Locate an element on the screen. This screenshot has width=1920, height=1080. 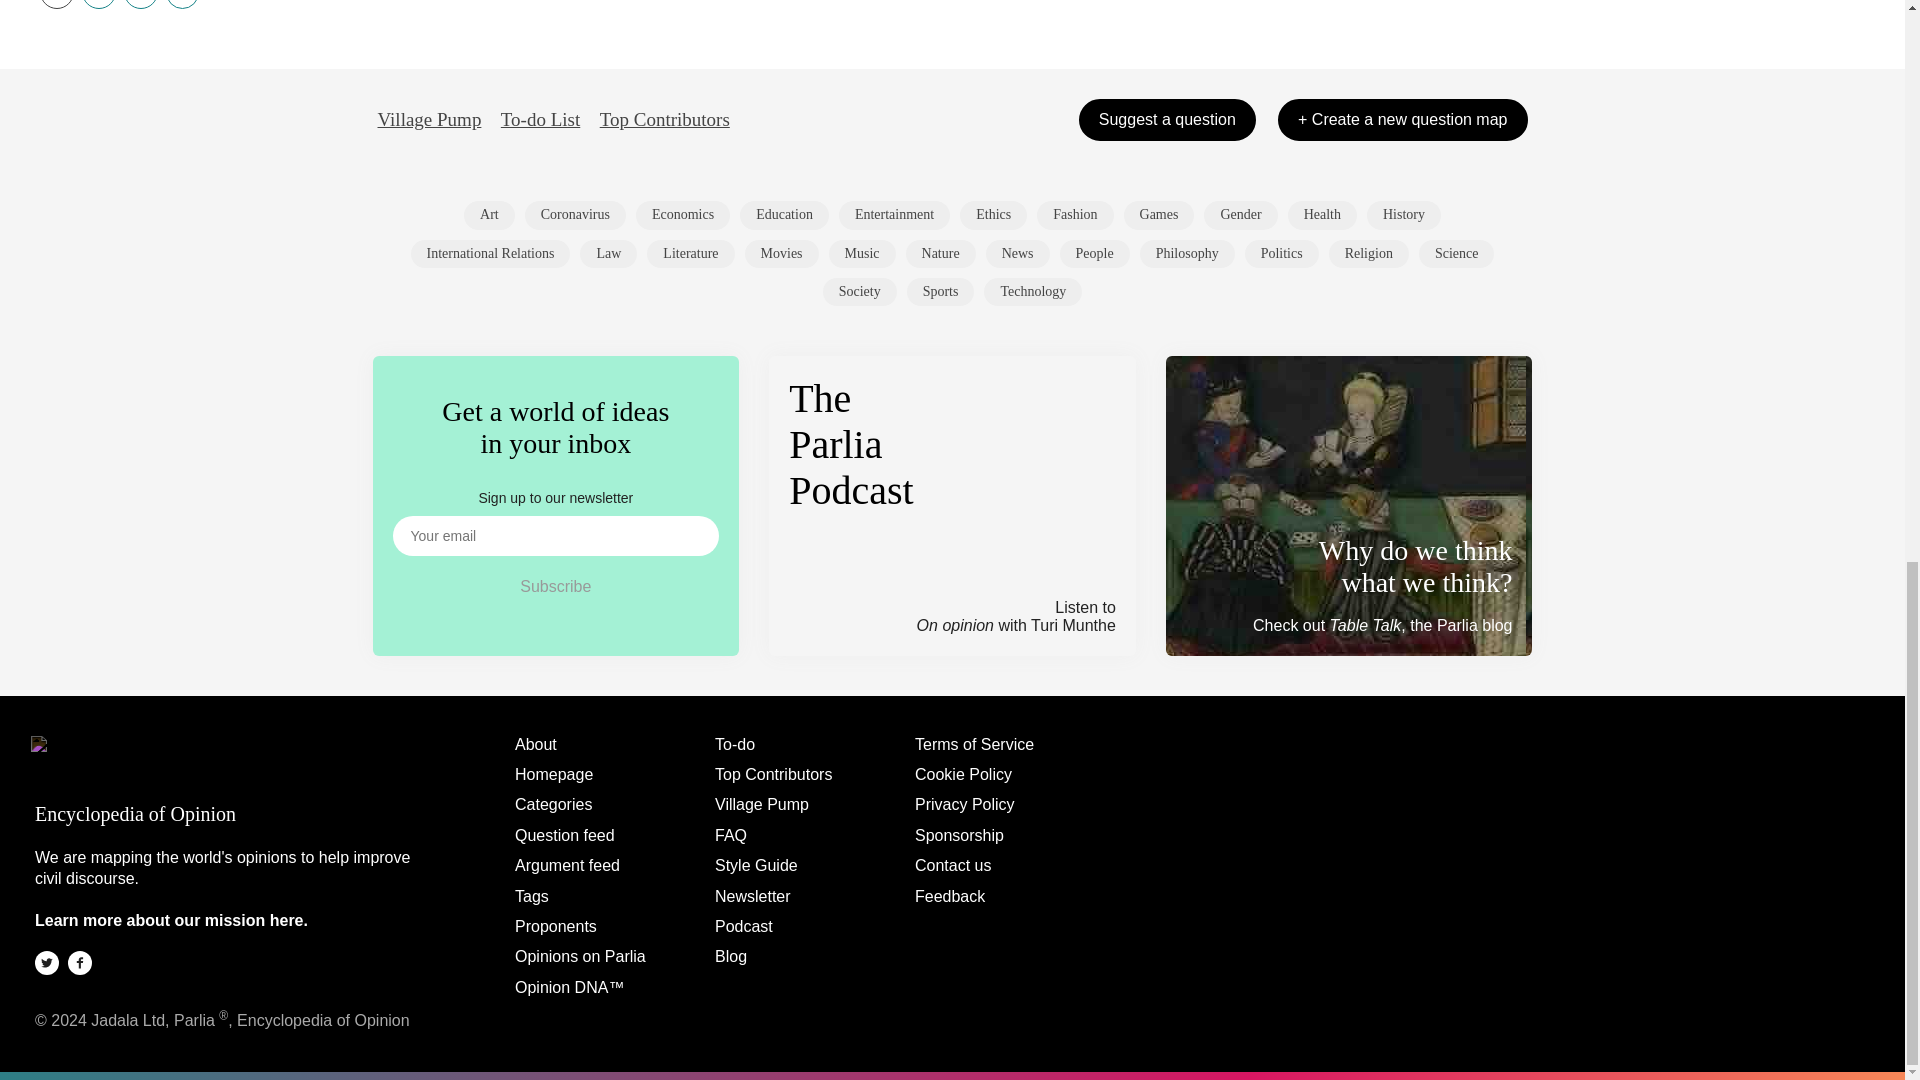
Category item is located at coordinates (784, 214).